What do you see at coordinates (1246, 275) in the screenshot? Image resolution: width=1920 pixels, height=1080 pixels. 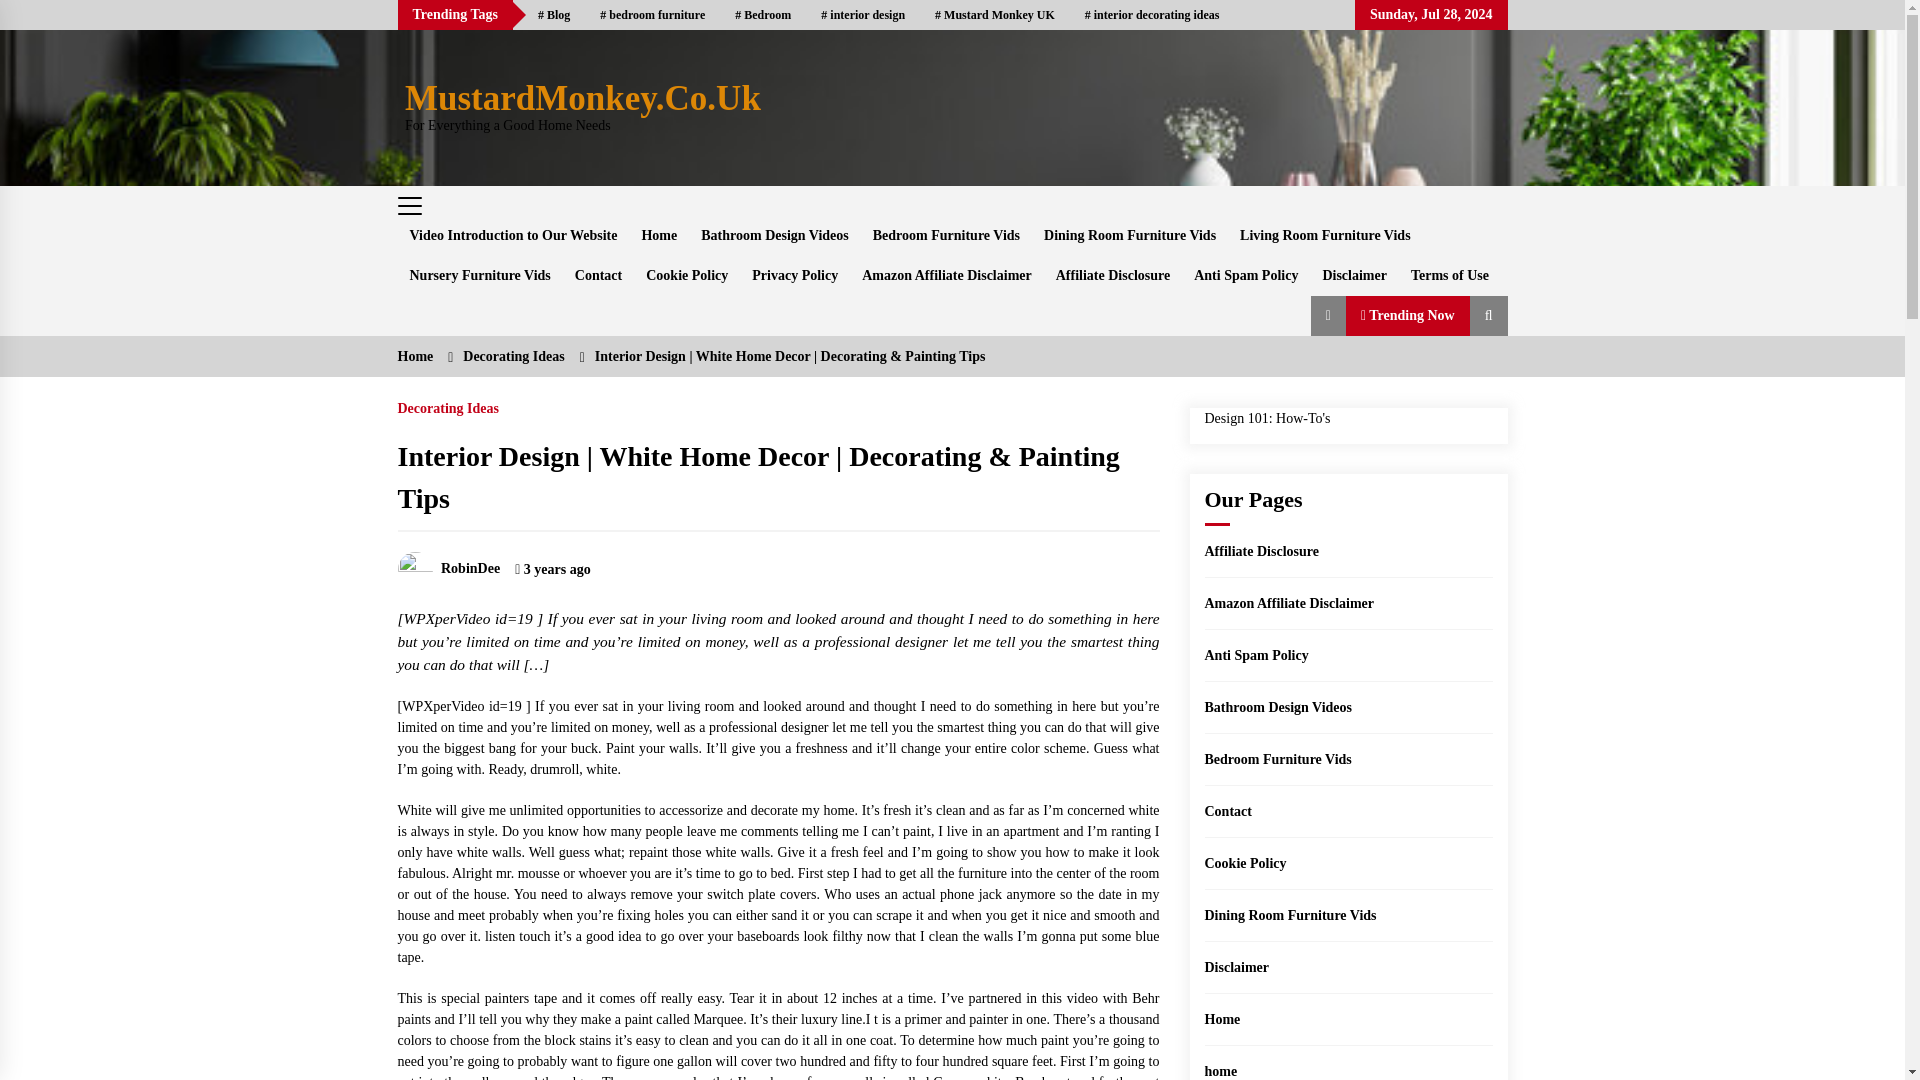 I see `Anti Spam Policy` at bounding box center [1246, 275].